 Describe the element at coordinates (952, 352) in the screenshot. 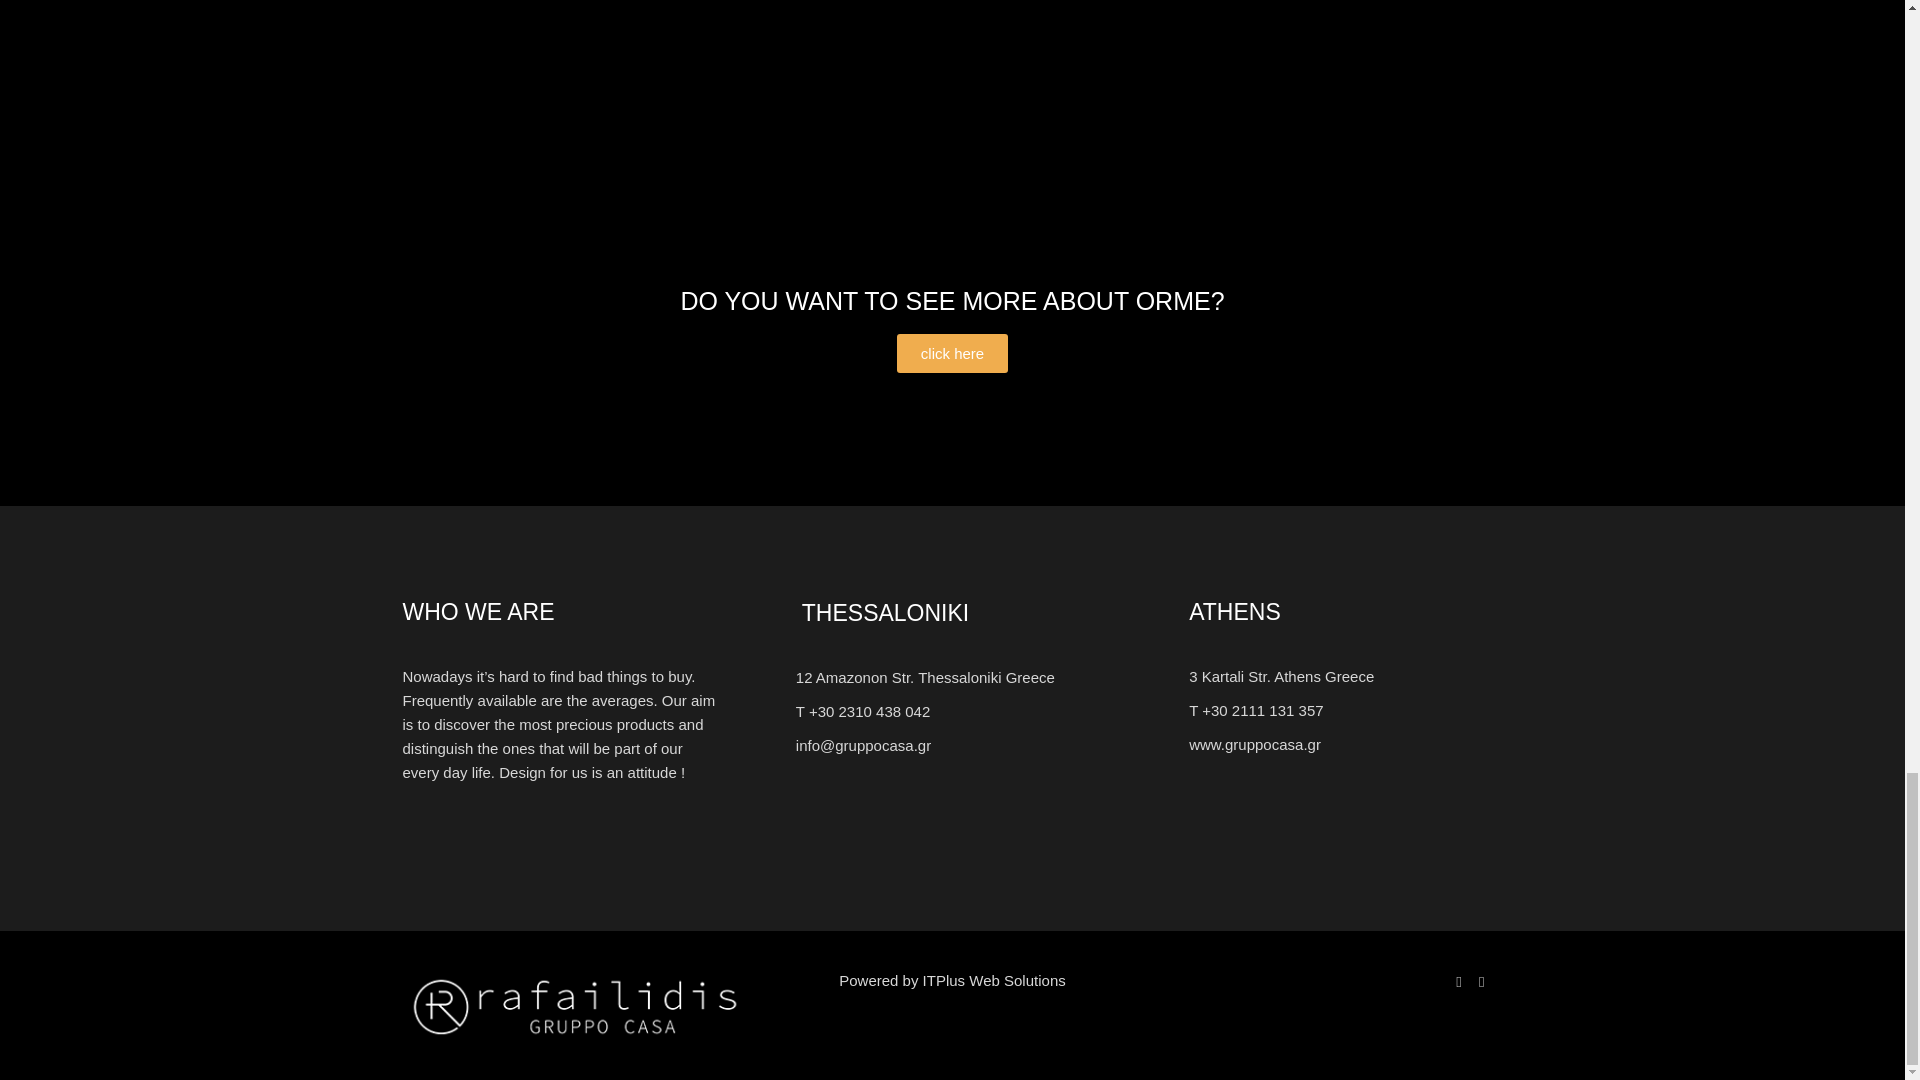

I see `click here` at that location.